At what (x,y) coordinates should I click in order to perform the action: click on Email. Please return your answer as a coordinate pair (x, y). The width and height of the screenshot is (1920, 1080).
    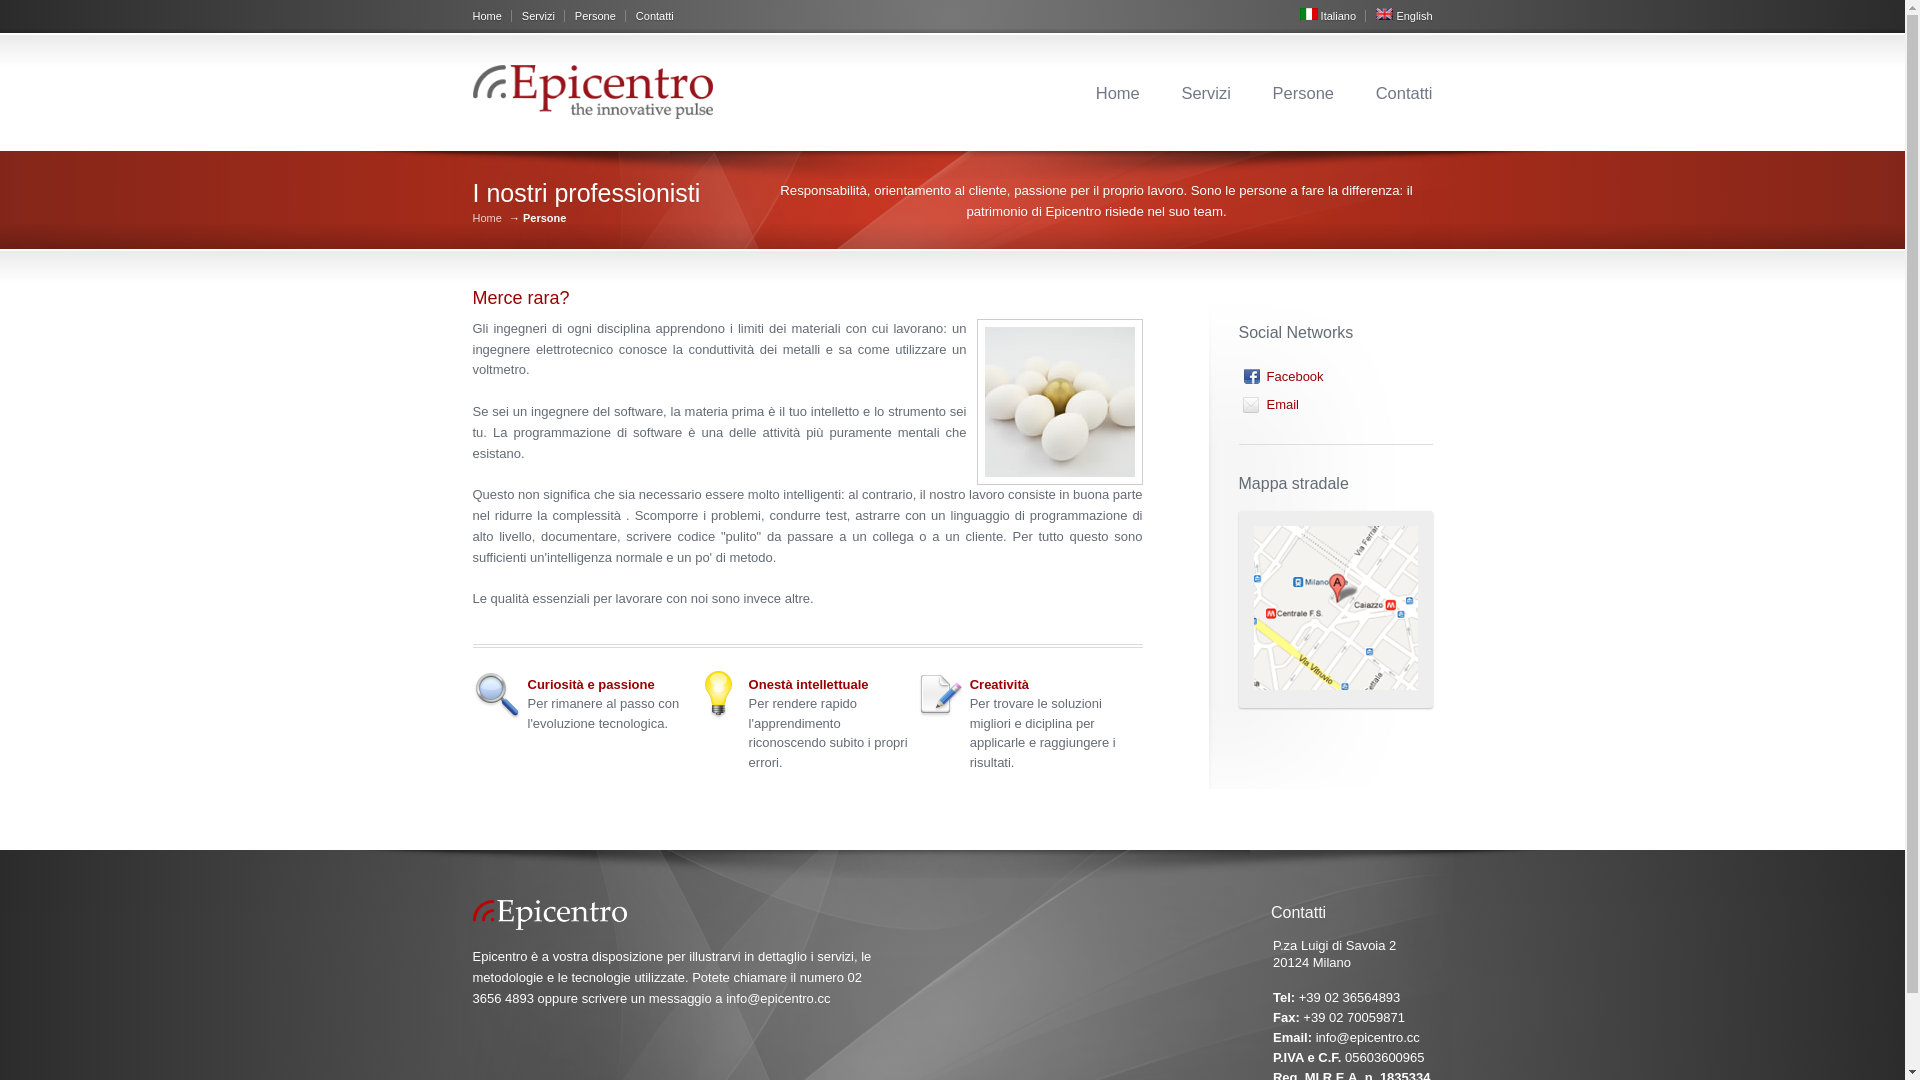
    Looking at the image, I should click on (1270, 410).